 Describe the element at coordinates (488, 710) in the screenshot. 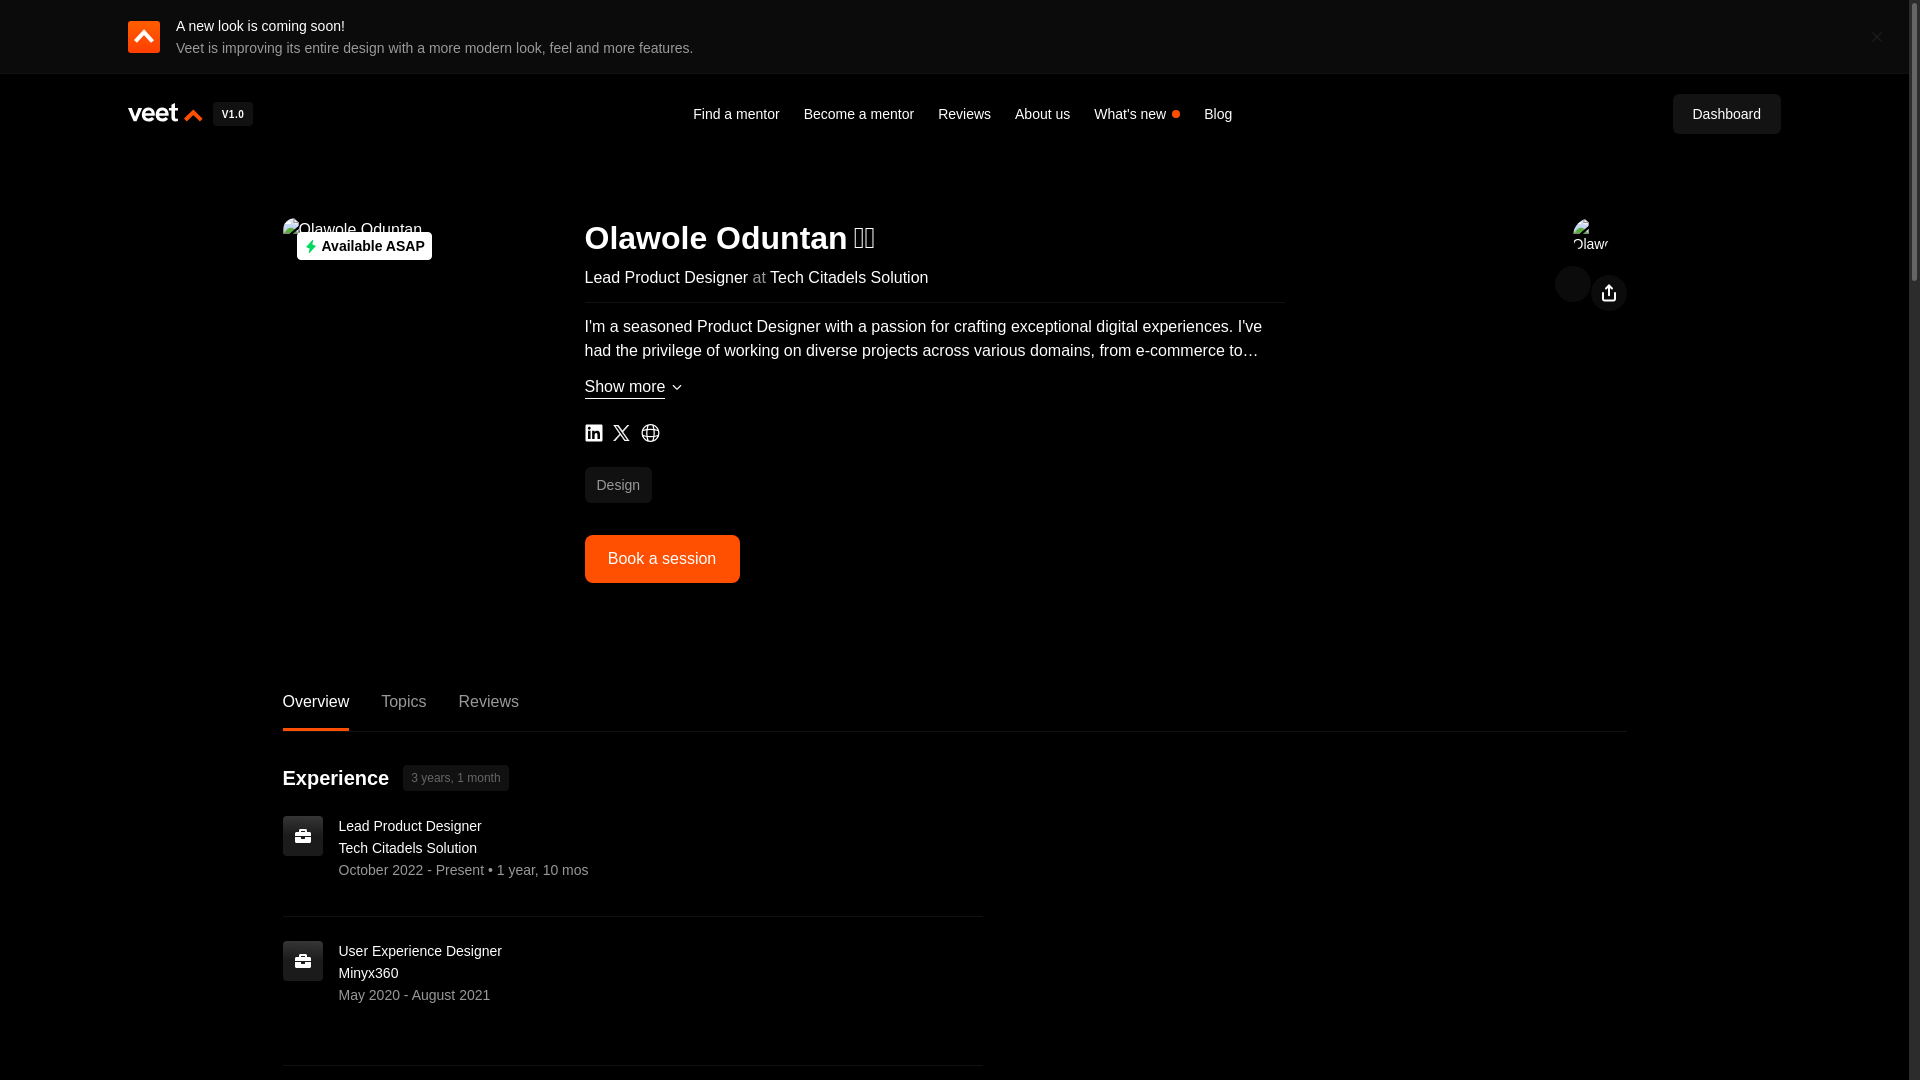

I see `Reviews` at that location.